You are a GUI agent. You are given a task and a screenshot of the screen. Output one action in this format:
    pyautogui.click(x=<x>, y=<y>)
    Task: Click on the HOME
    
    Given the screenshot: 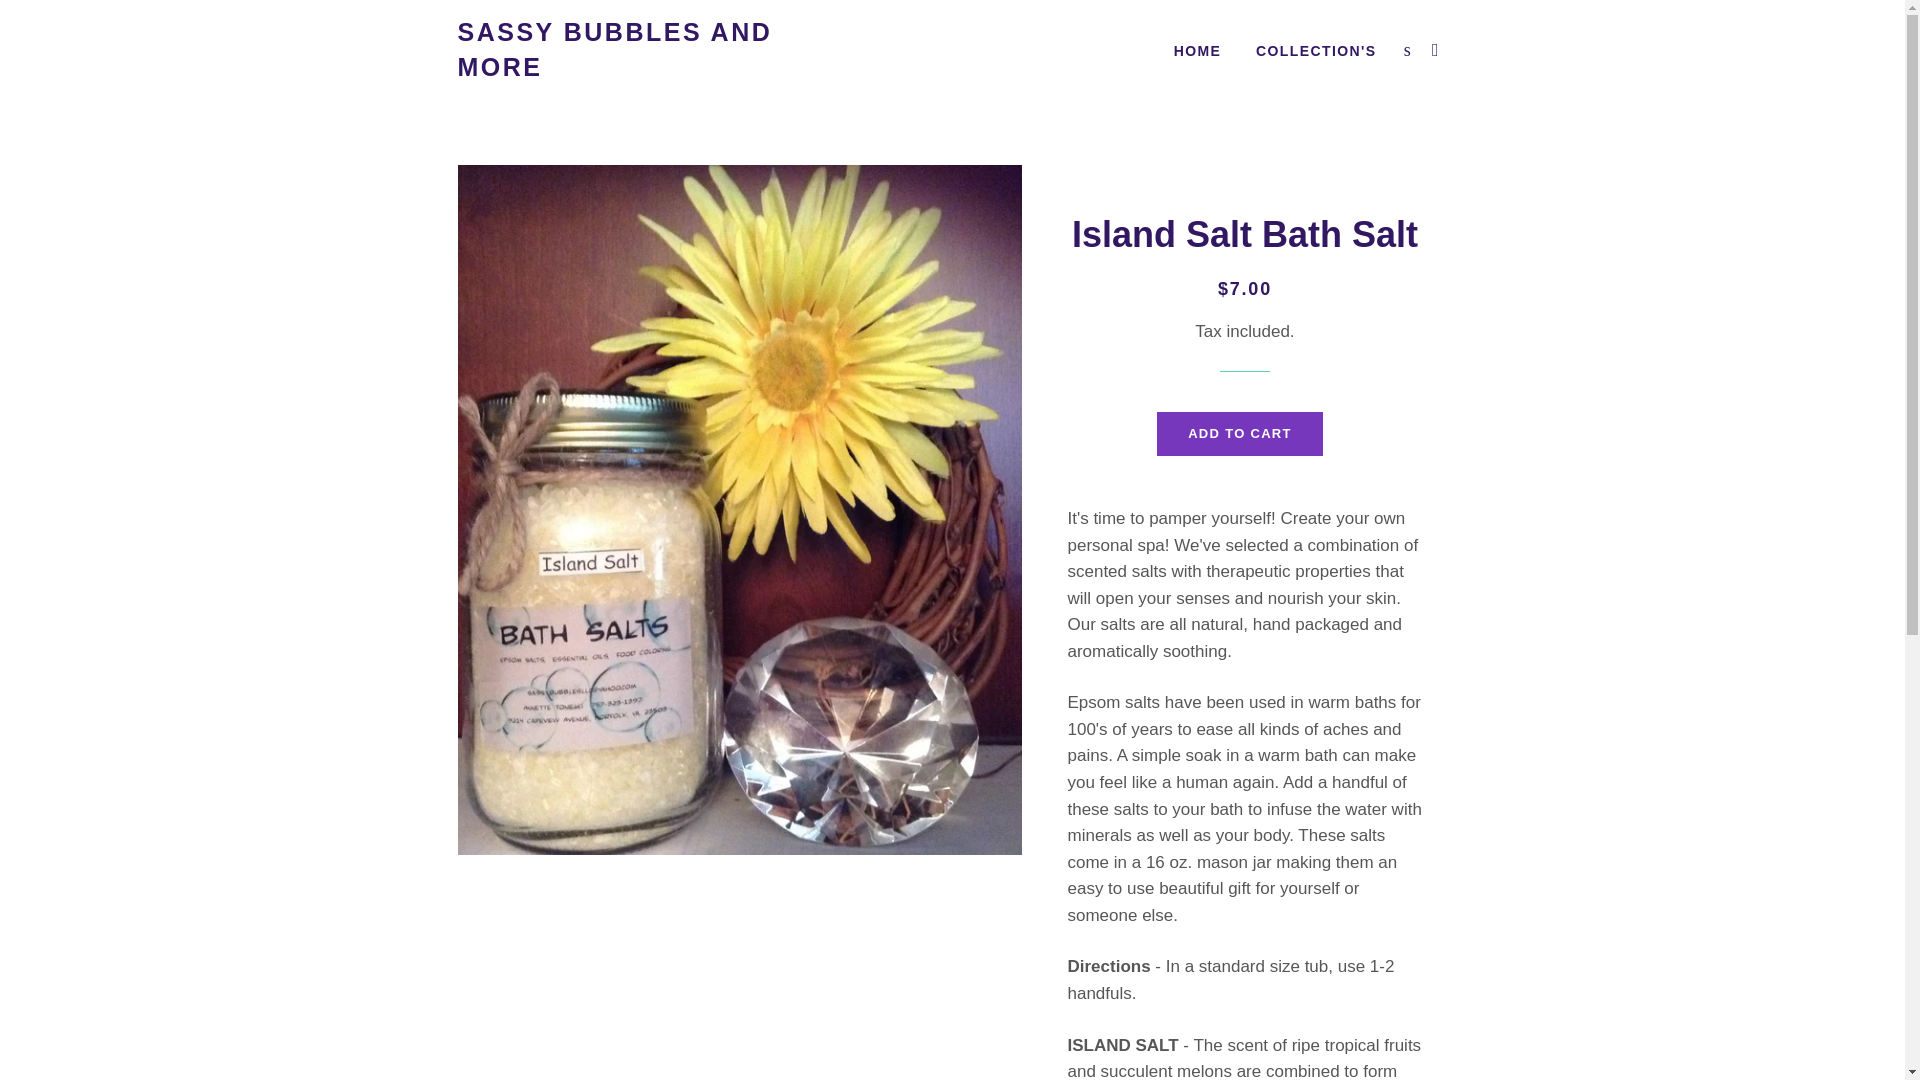 What is the action you would take?
    pyautogui.click(x=1198, y=51)
    